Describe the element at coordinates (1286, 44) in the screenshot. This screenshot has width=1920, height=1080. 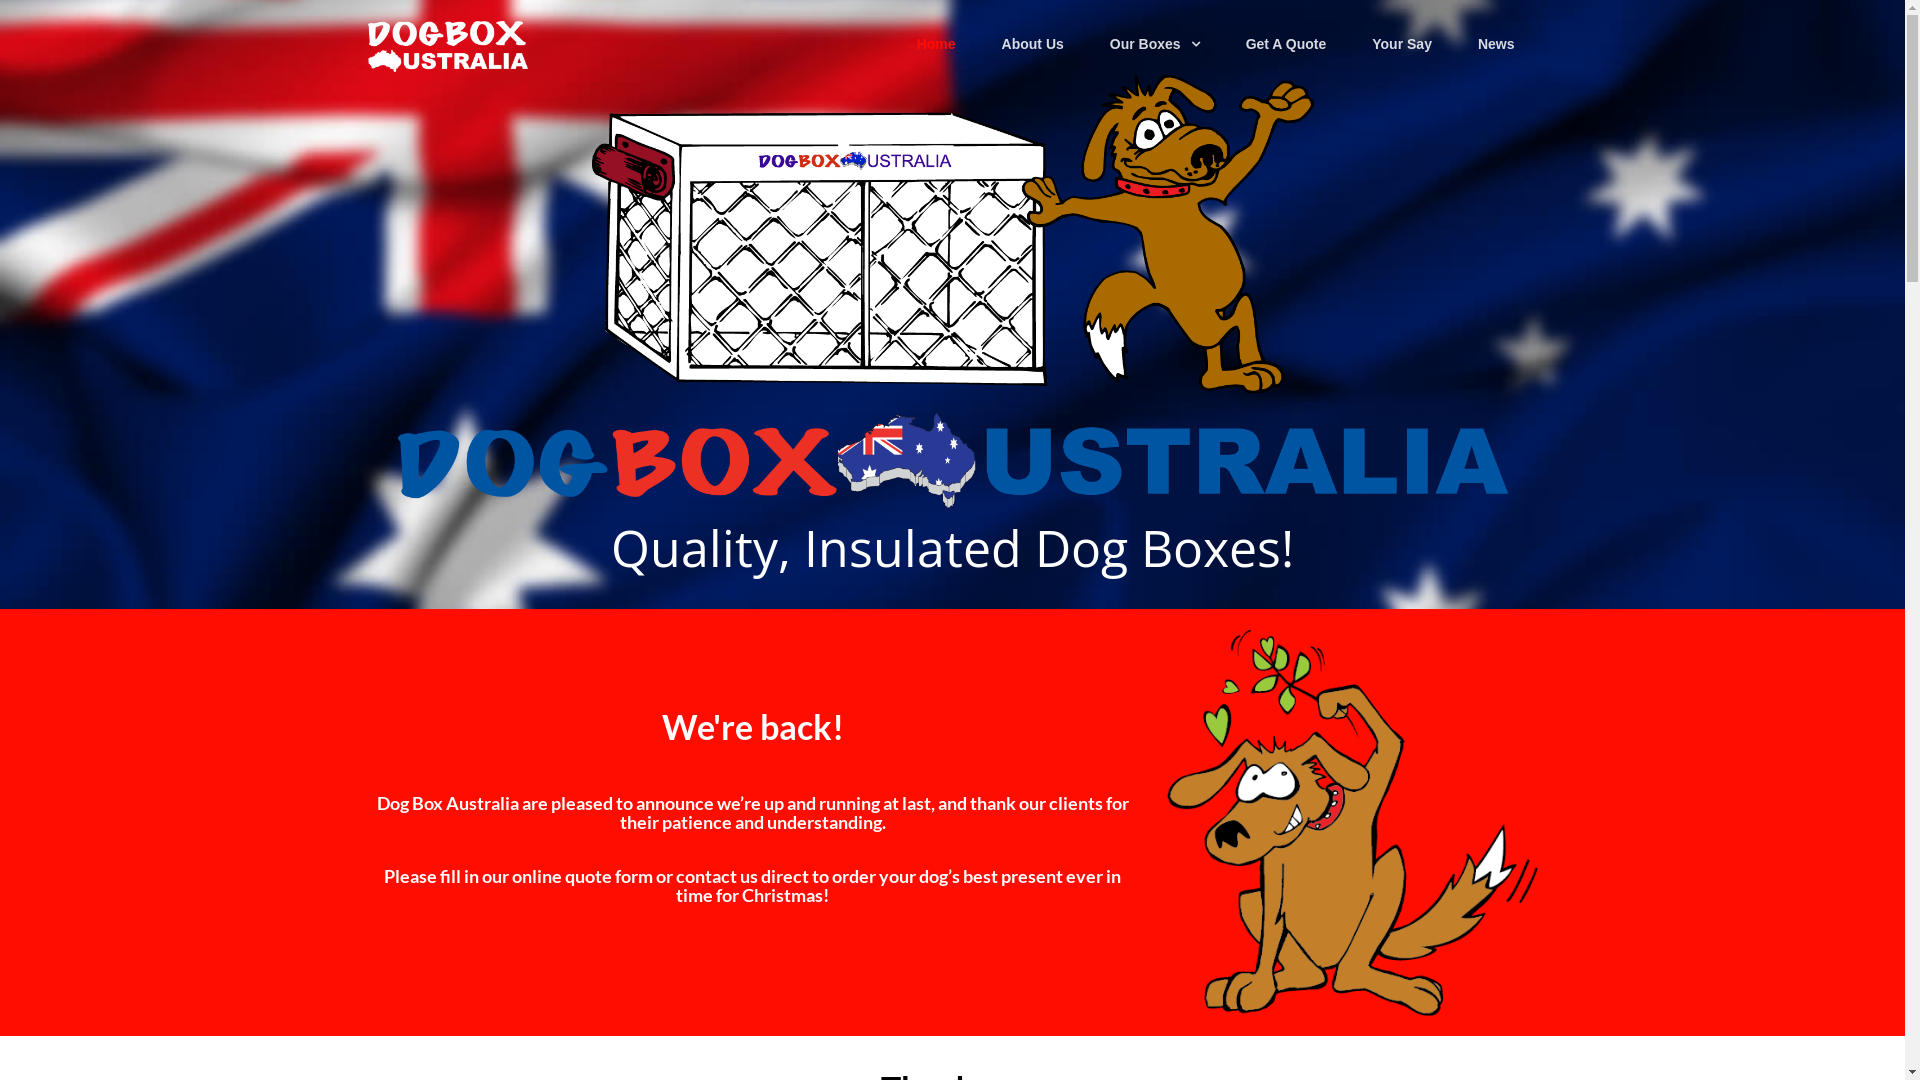
I see `Get A Quote` at that location.